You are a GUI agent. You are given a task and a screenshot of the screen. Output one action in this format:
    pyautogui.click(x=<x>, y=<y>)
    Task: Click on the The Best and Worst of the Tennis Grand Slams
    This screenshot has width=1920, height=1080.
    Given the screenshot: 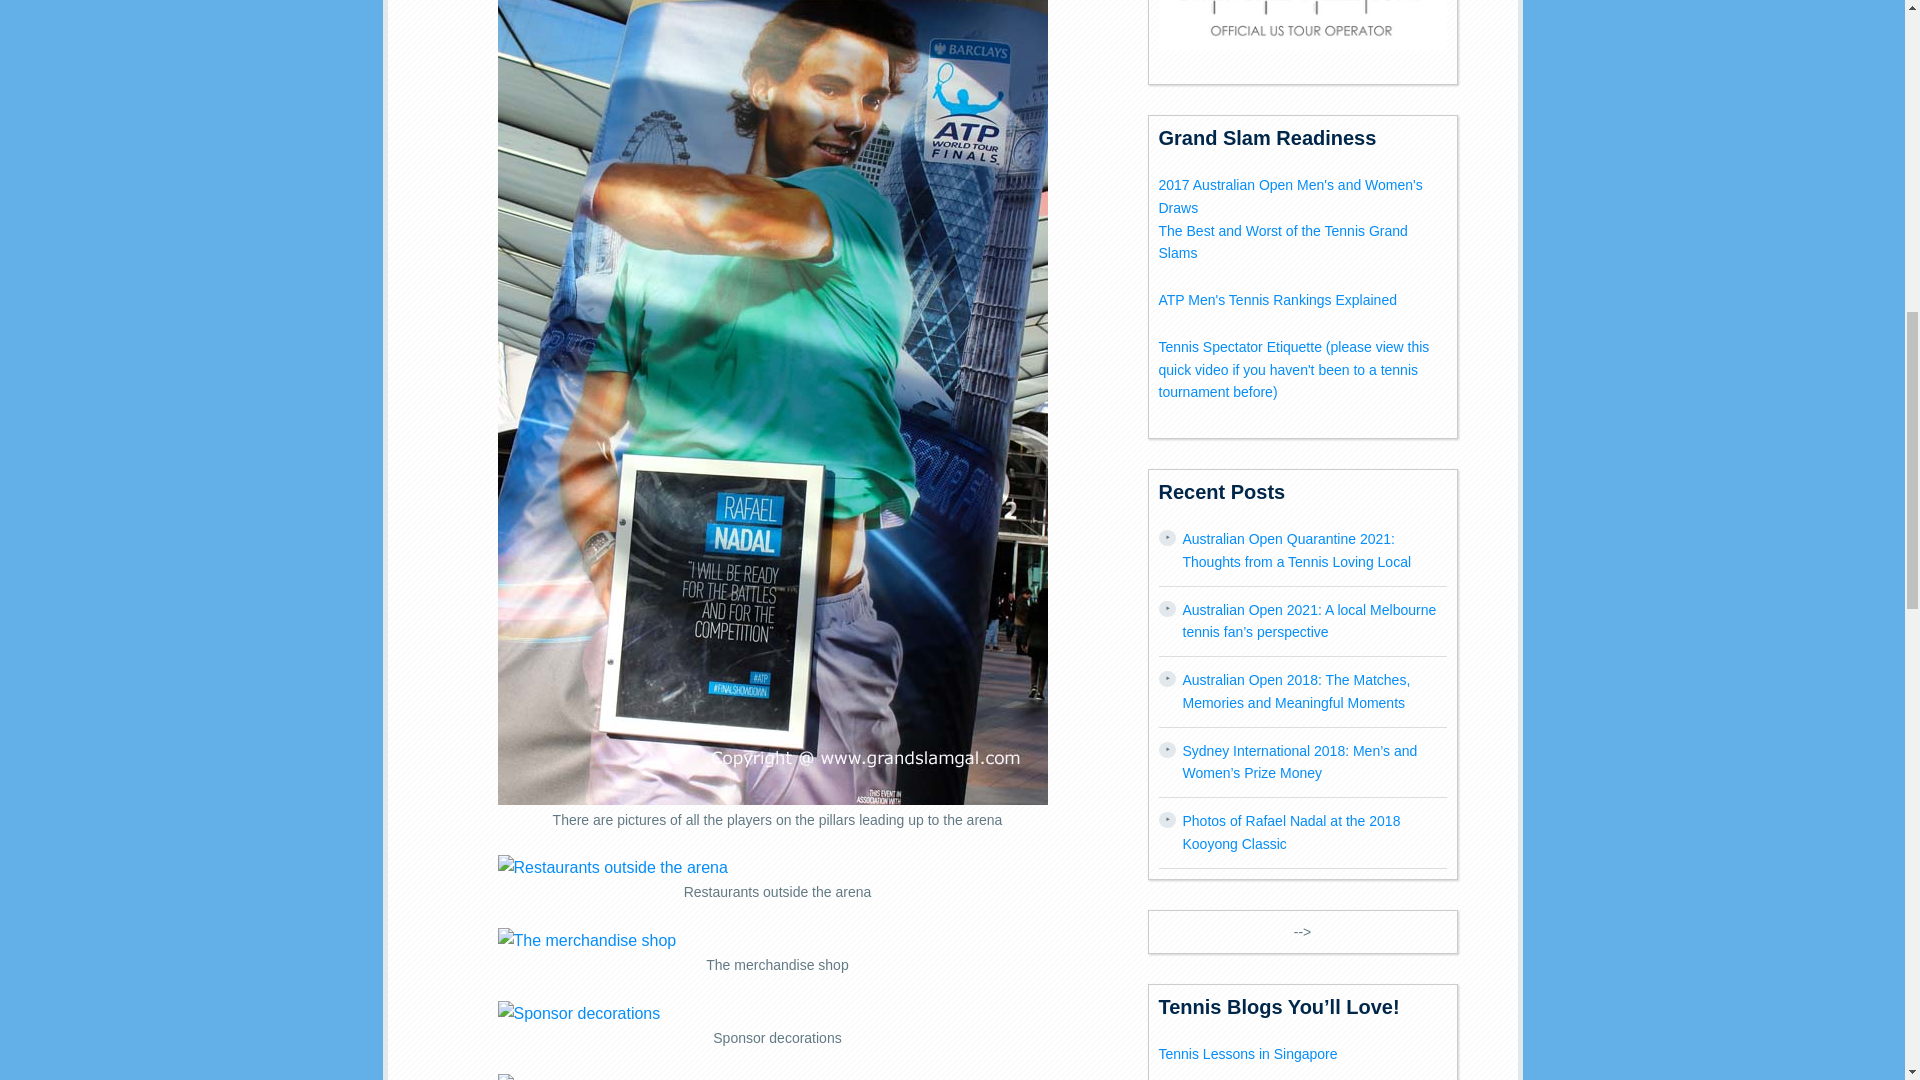 What is the action you would take?
    pyautogui.click(x=1282, y=242)
    